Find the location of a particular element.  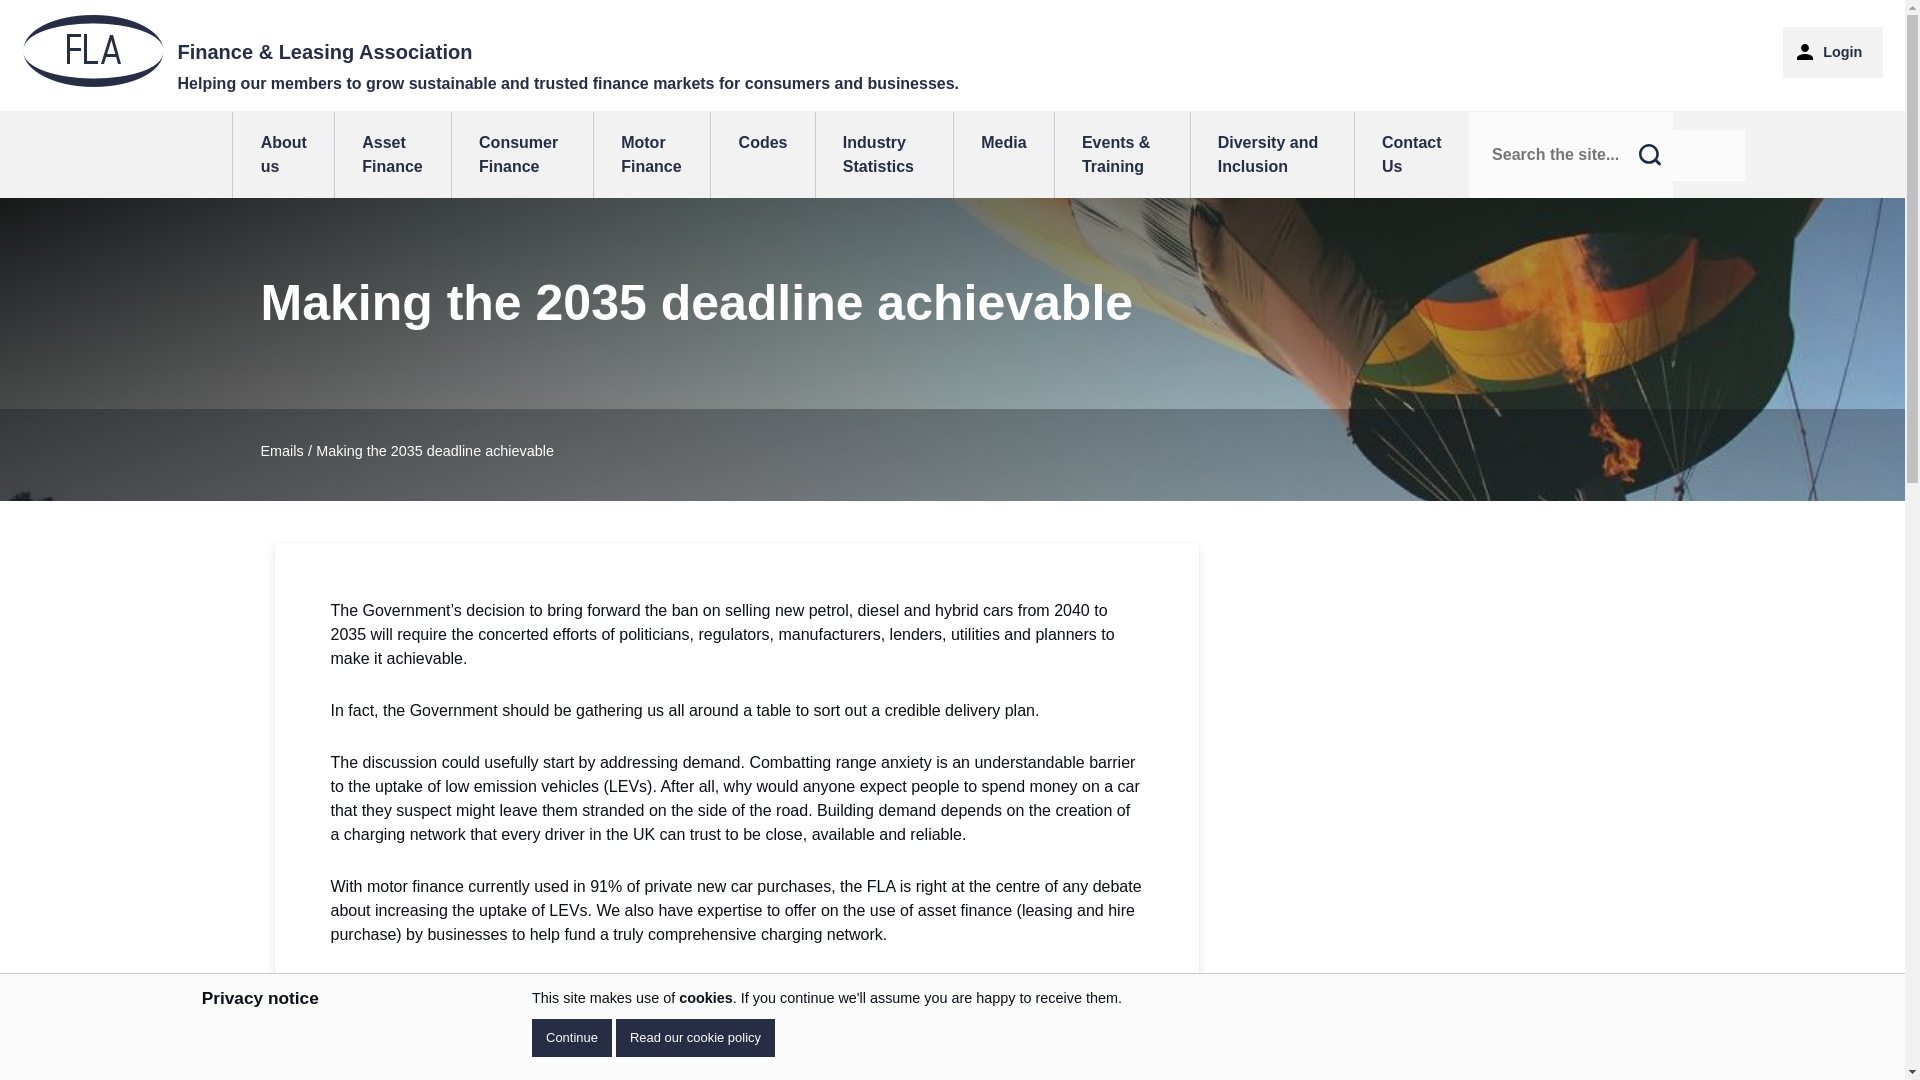

Consumer Finance is located at coordinates (522, 154).